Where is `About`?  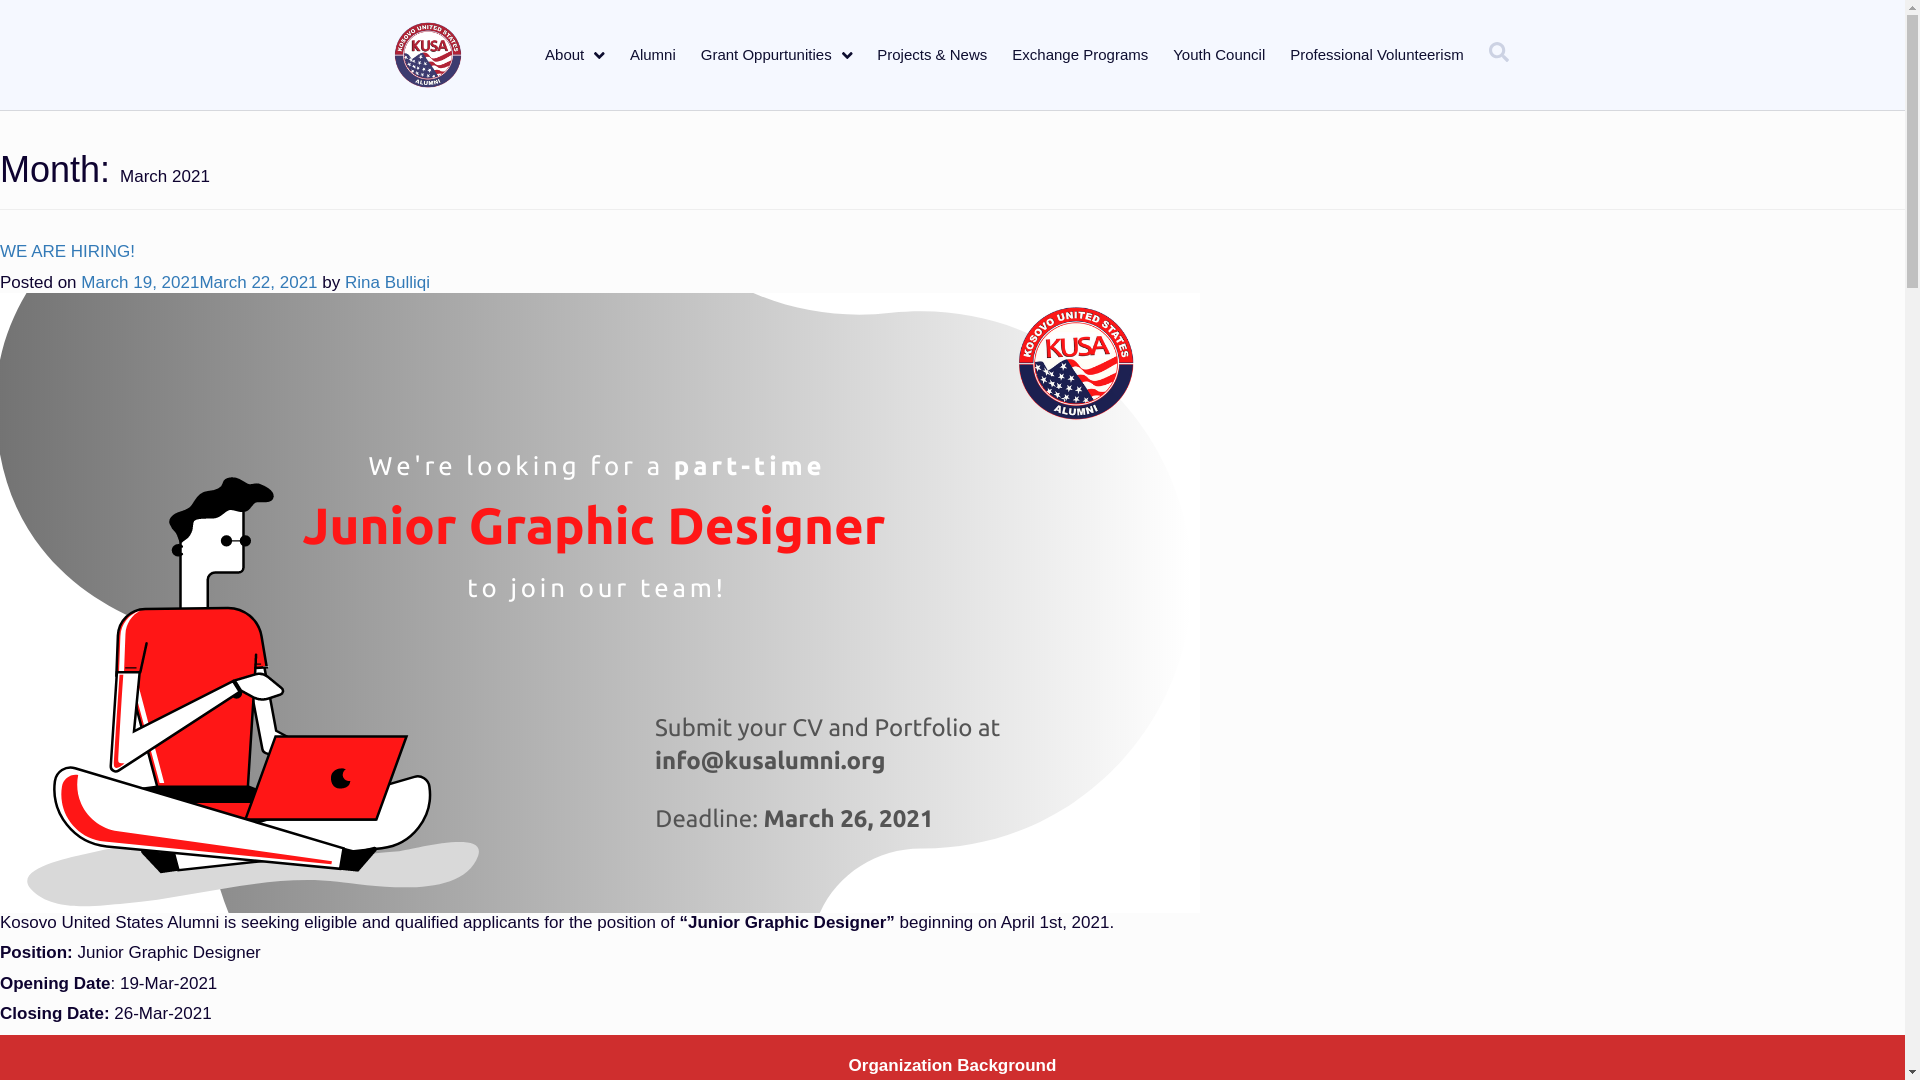
About is located at coordinates (574, 54).